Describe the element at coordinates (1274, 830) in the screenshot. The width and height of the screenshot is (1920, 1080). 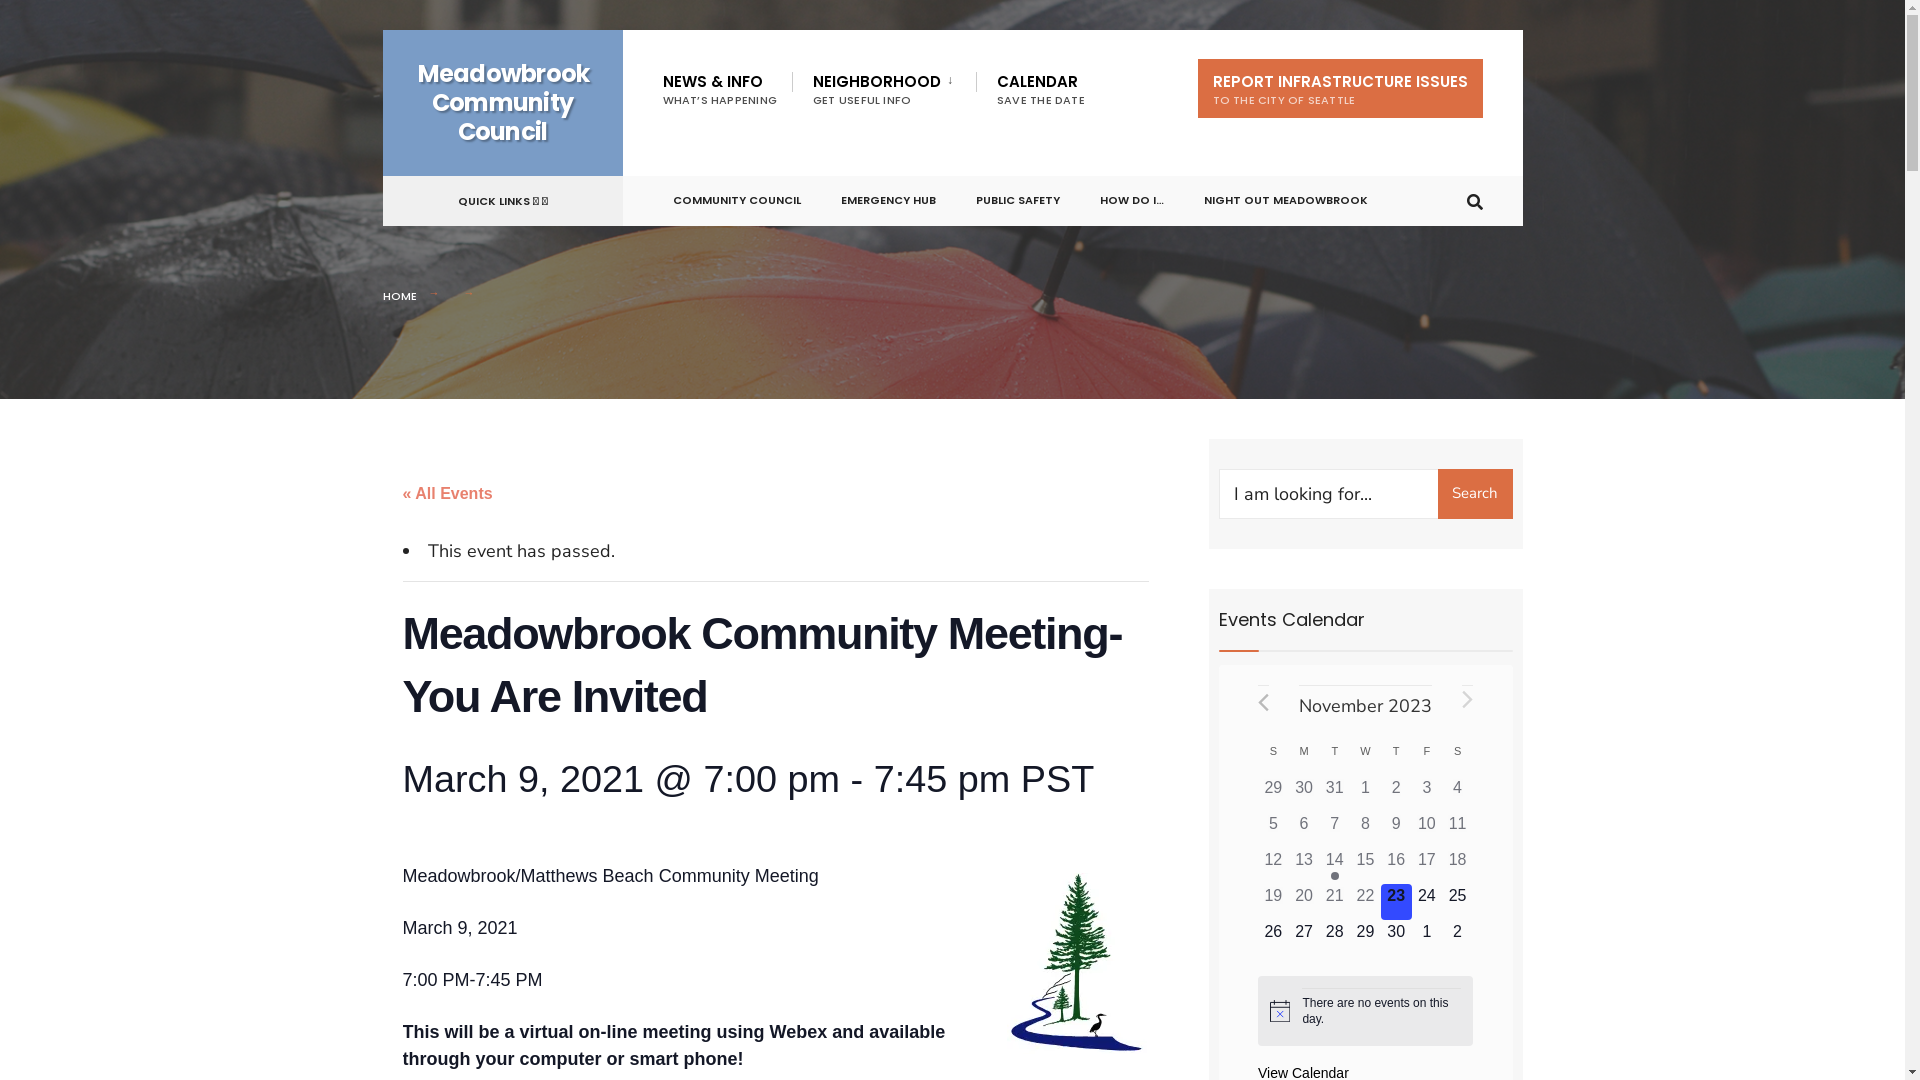
I see `0 events,
5` at that location.